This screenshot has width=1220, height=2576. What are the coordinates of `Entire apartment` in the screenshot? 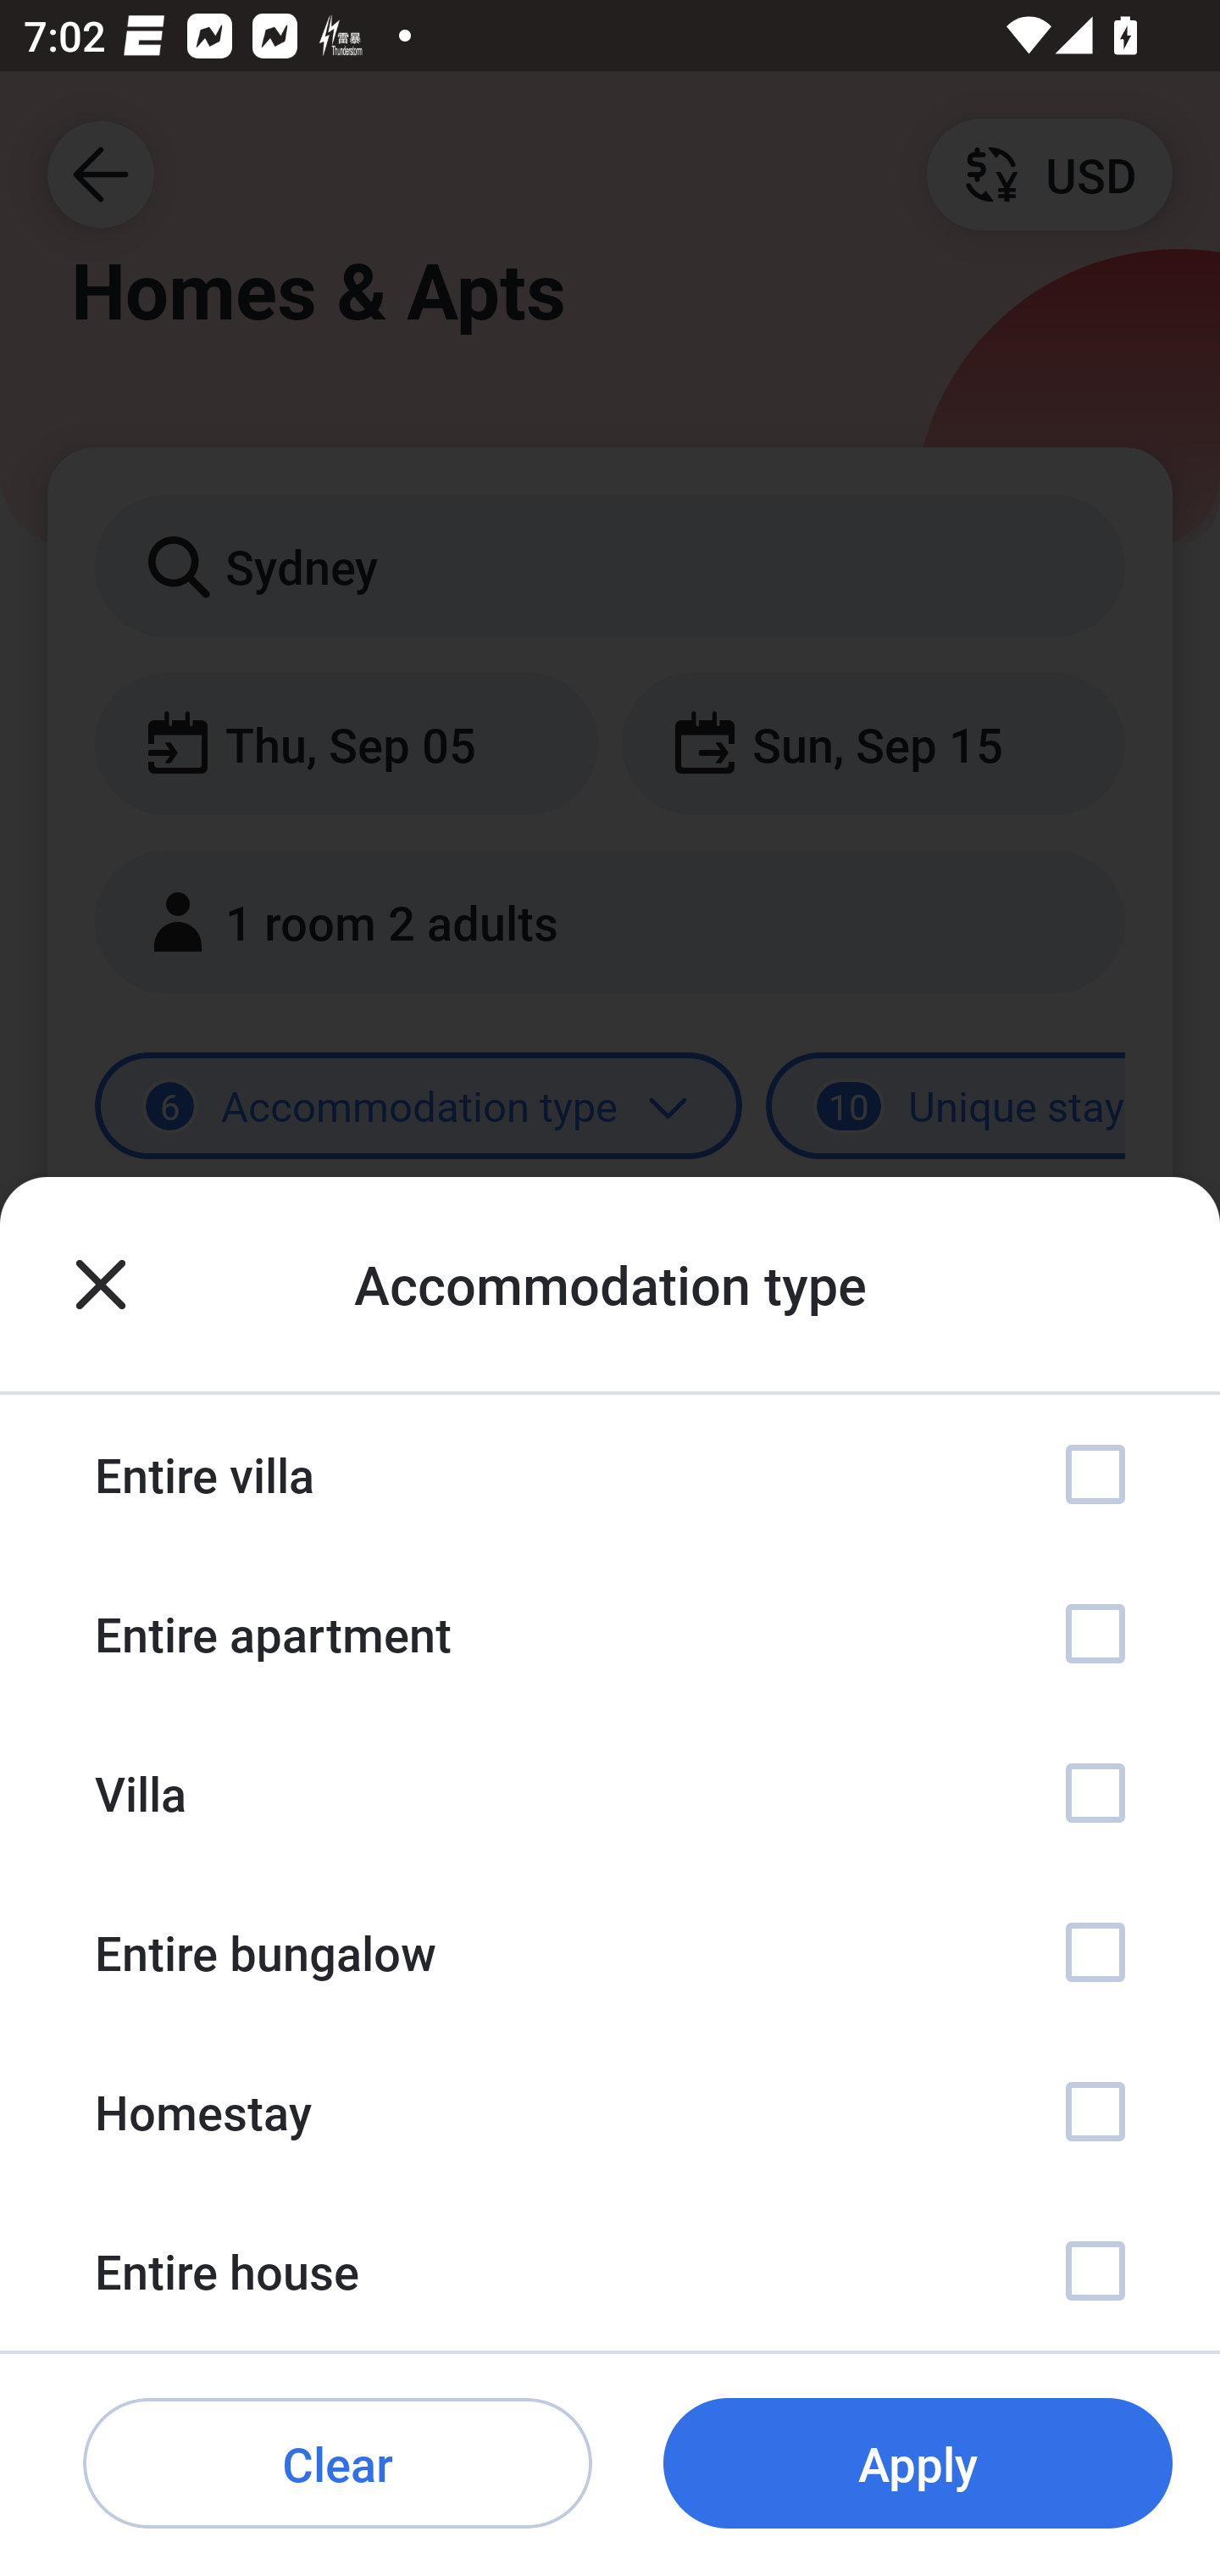 It's located at (610, 1634).